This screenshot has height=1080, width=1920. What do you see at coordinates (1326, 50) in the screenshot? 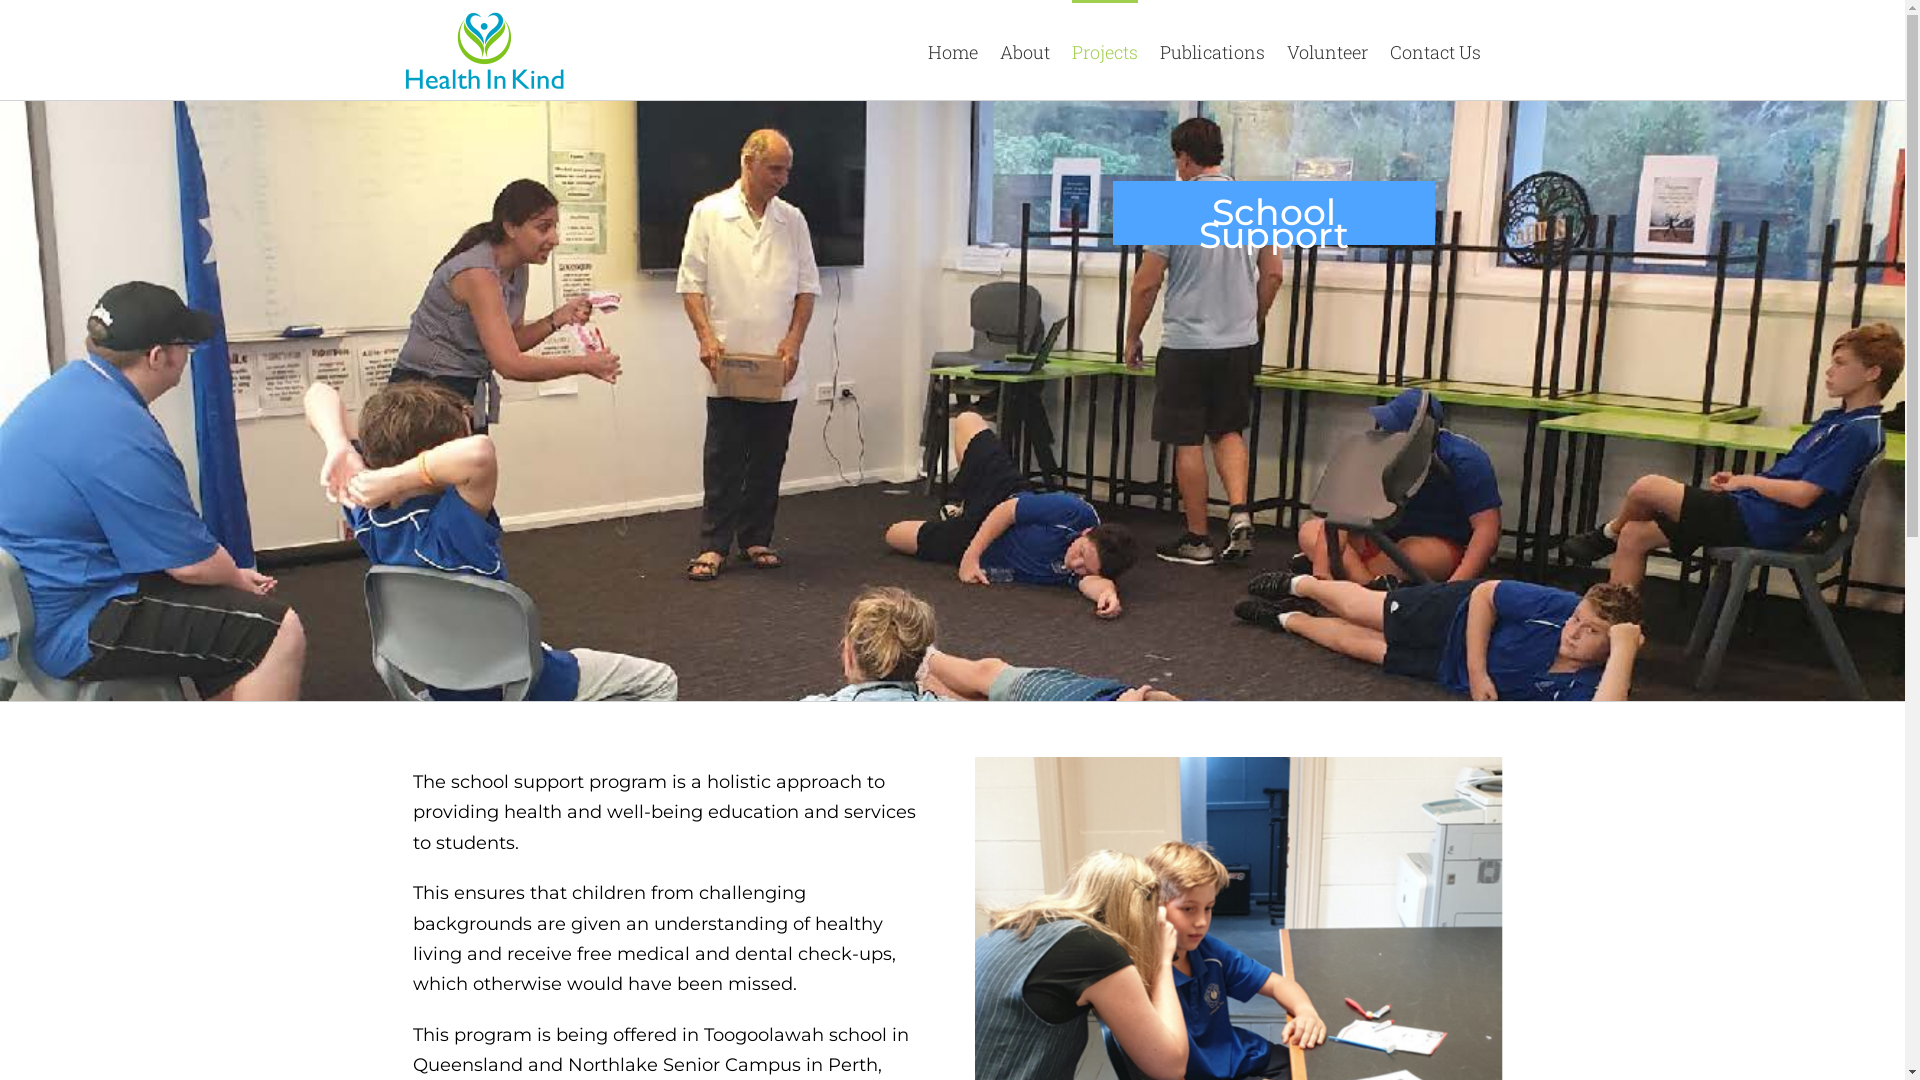
I see `Volunteer` at bounding box center [1326, 50].